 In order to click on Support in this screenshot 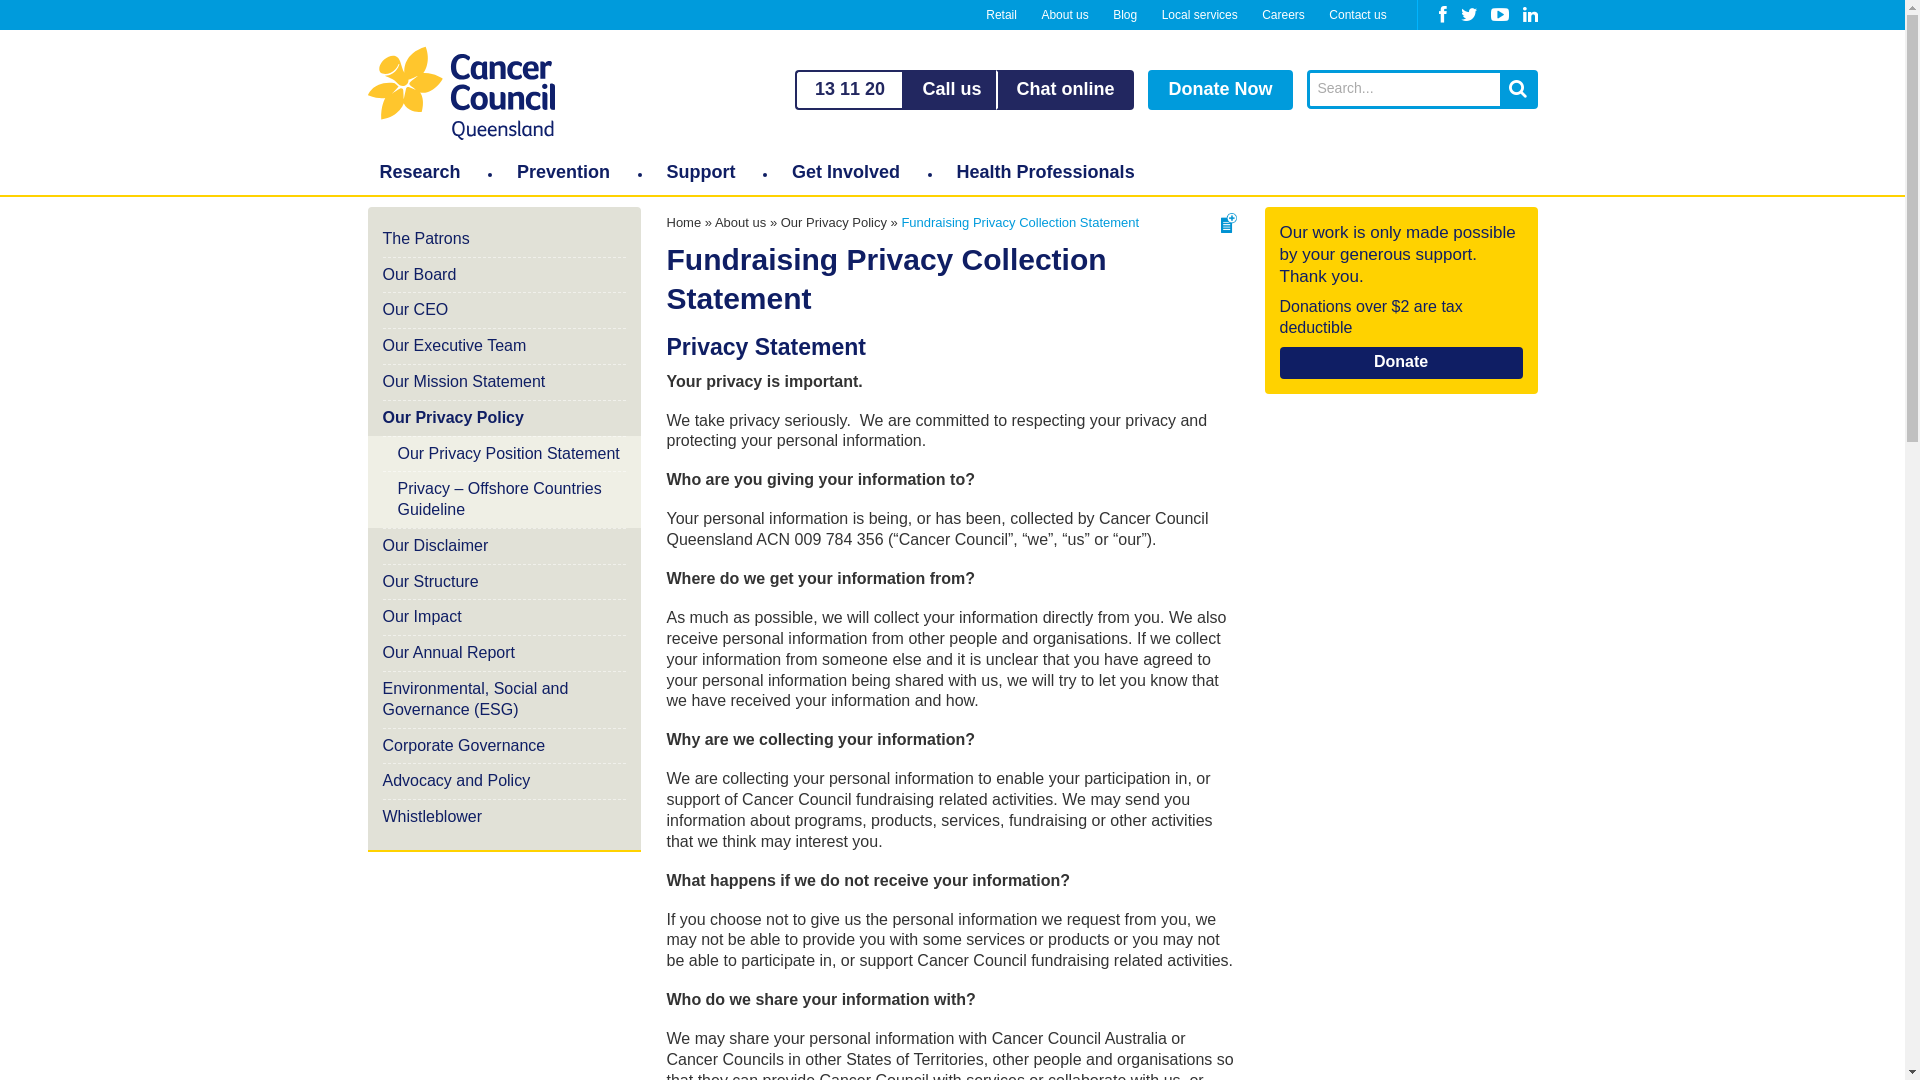, I will do `click(702, 172)`.